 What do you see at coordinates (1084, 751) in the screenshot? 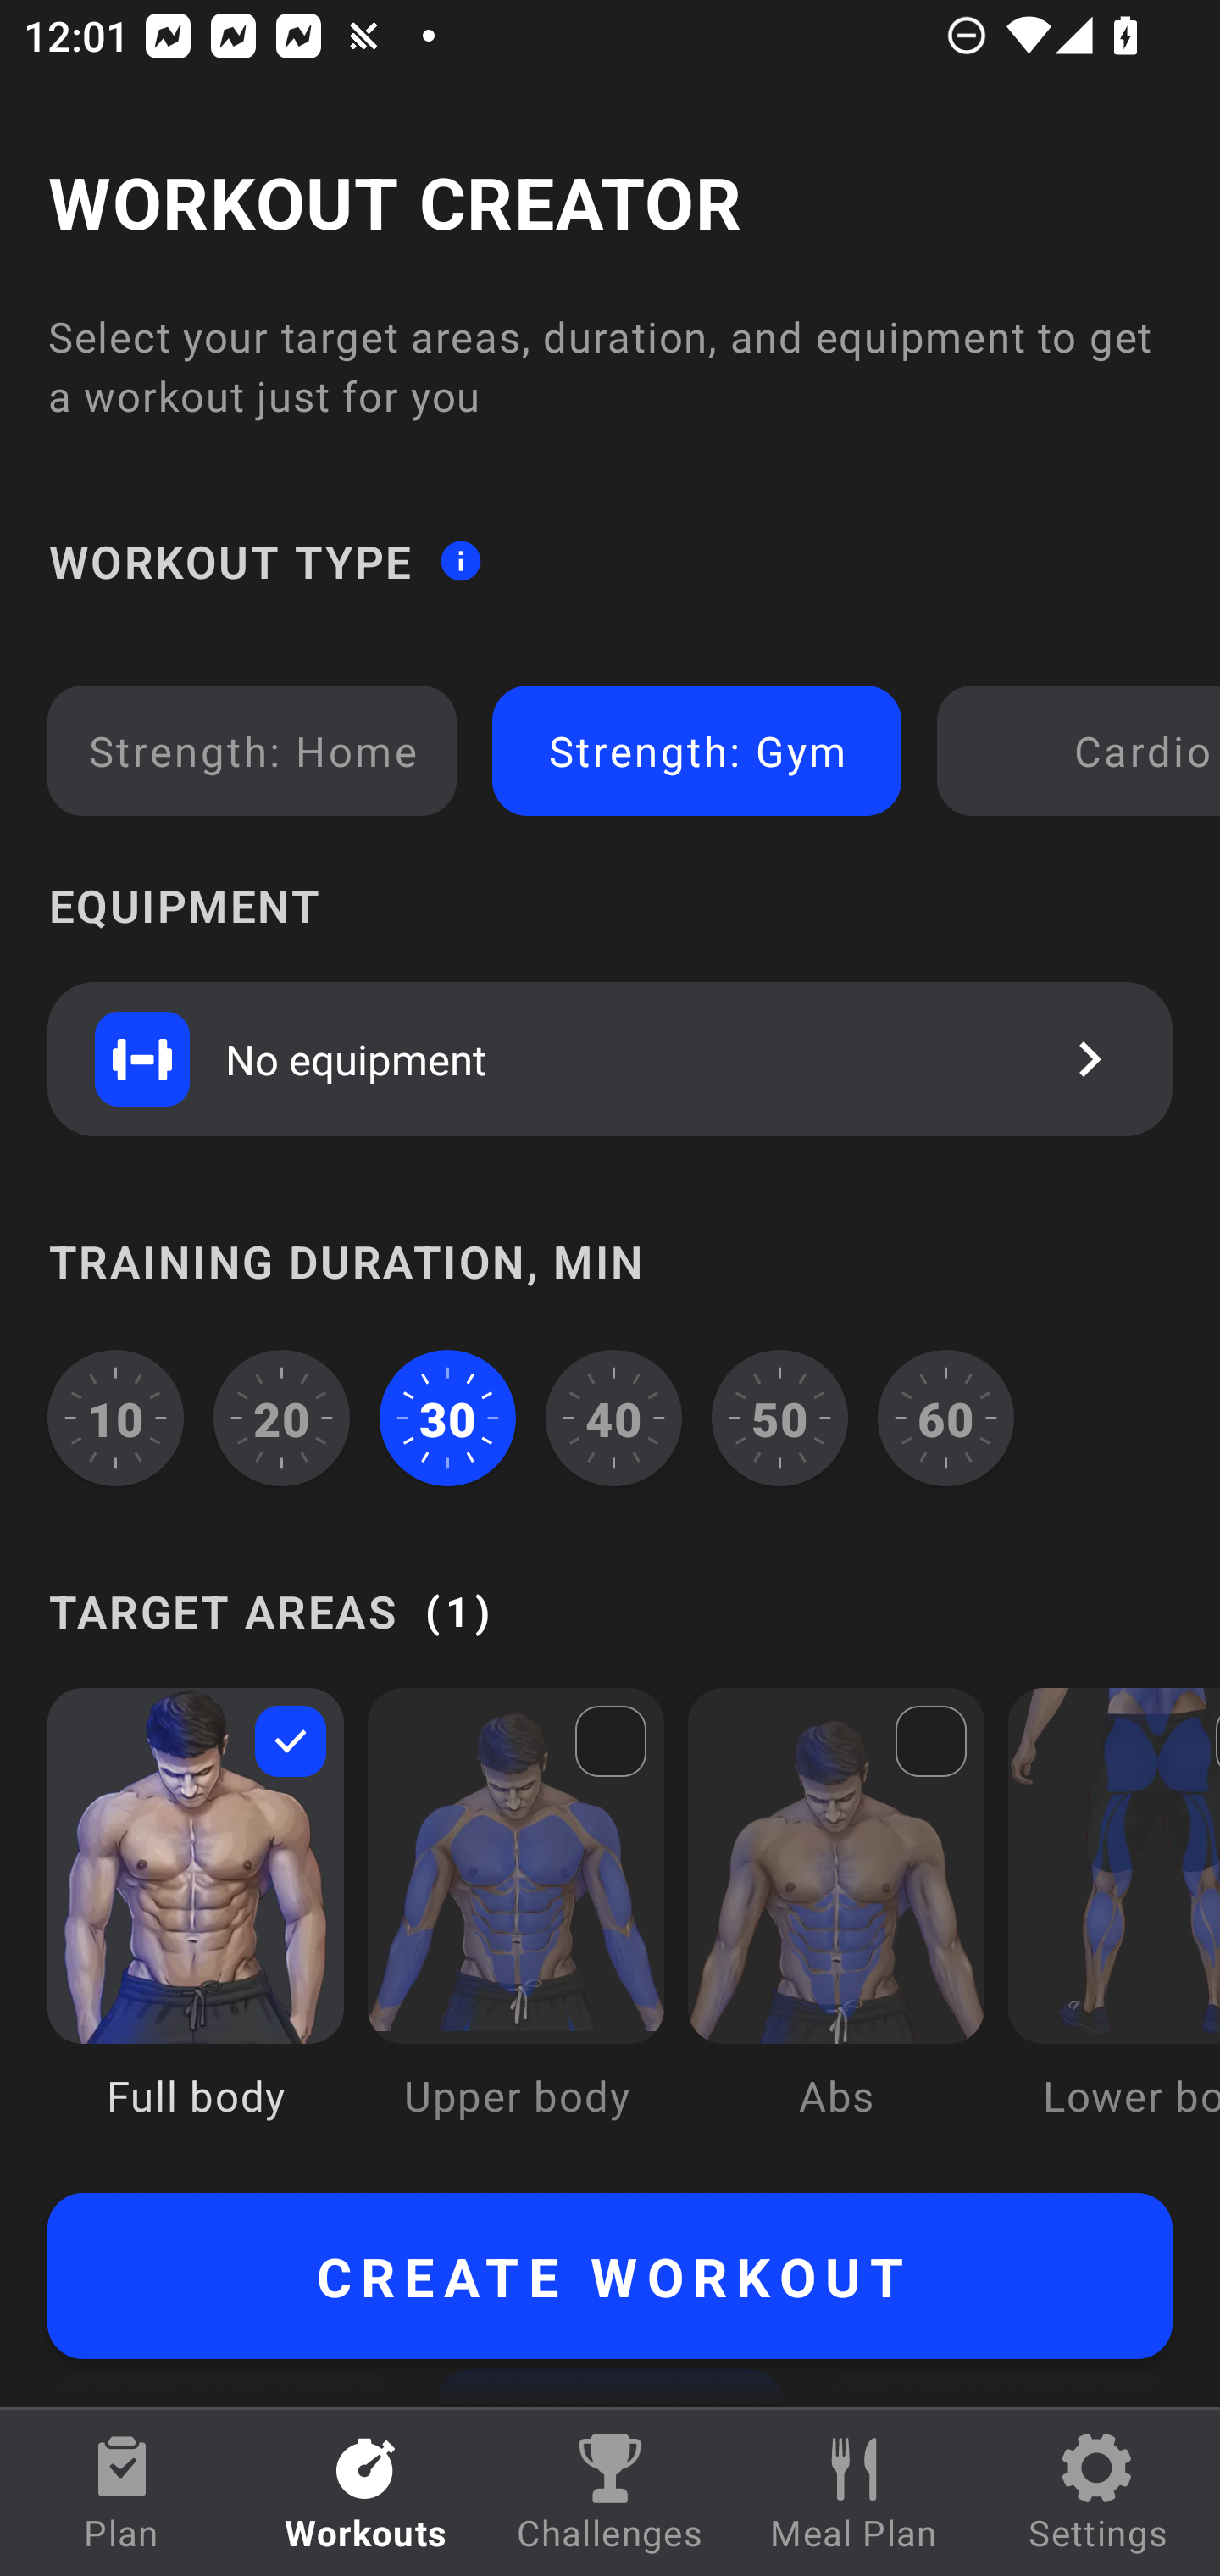
I see `Cardio` at bounding box center [1084, 751].